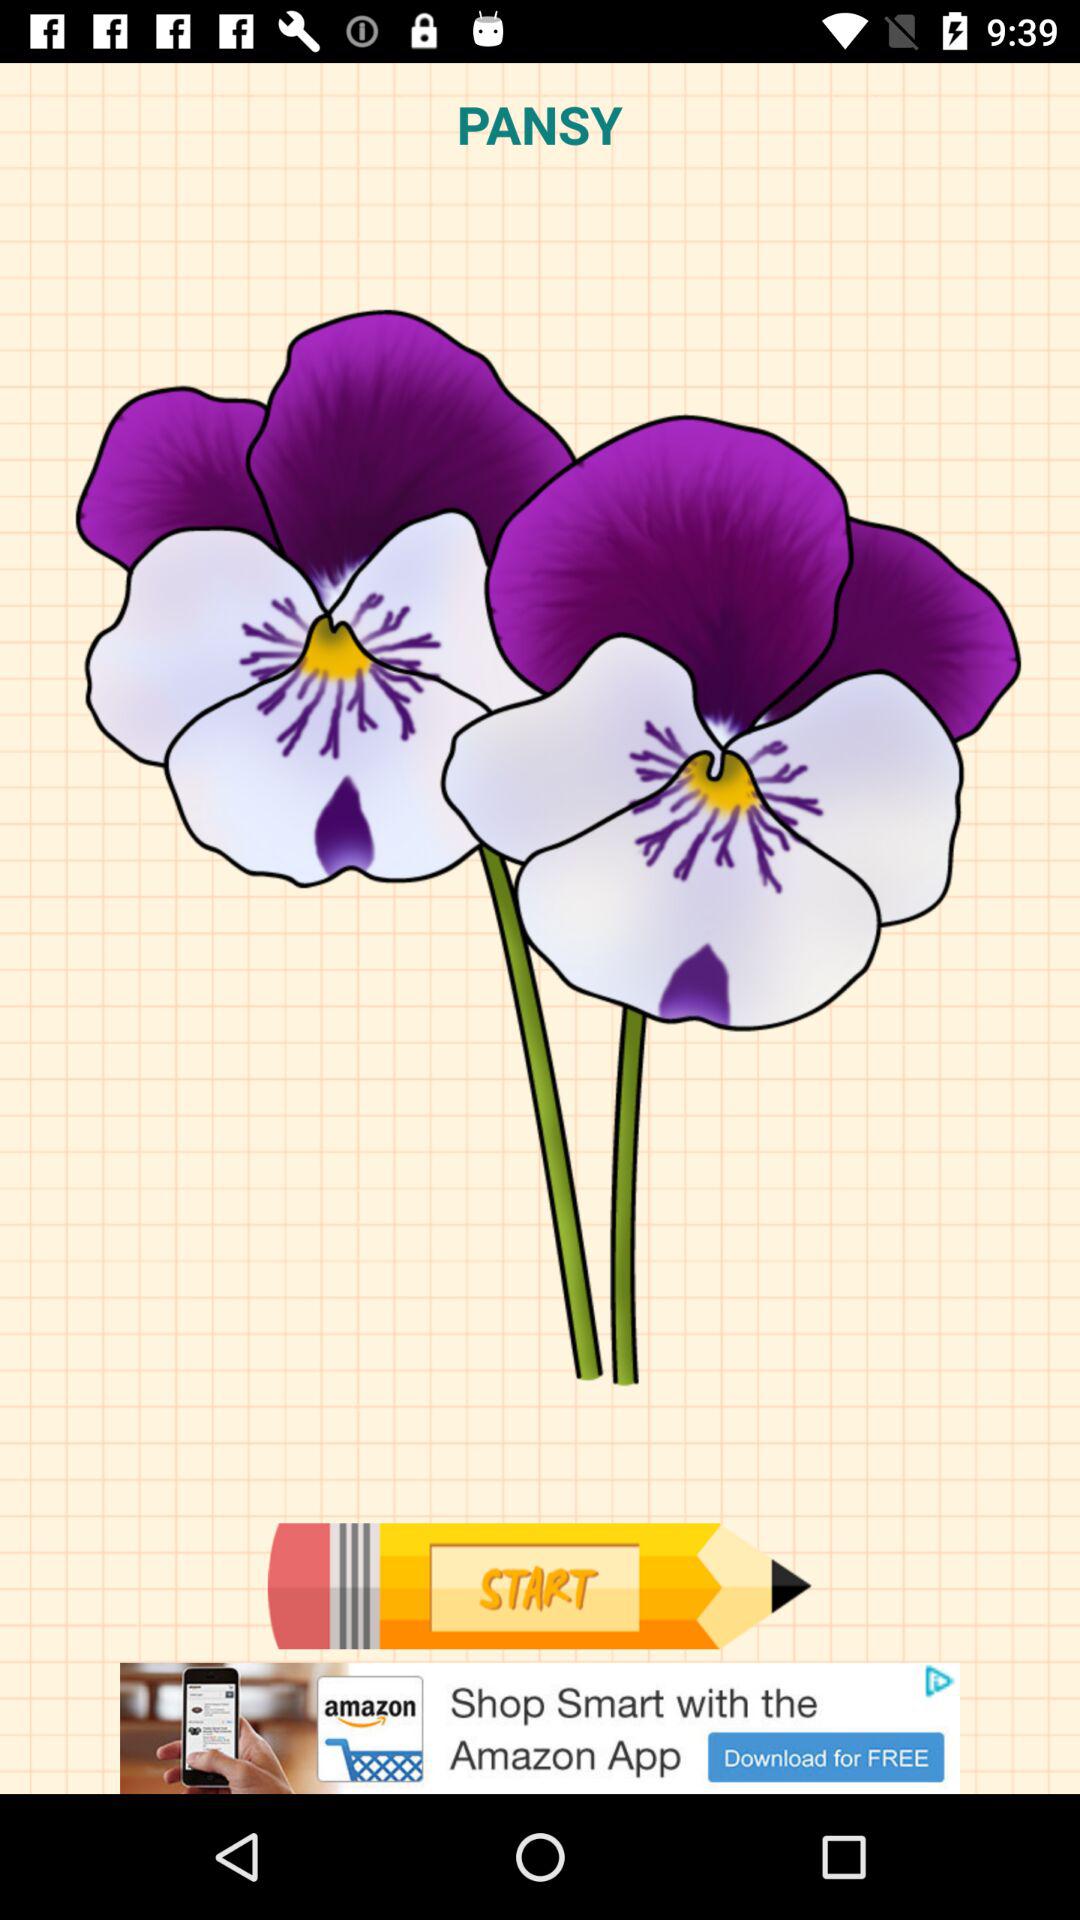 This screenshot has width=1080, height=1920. I want to click on start to draw, so click(539, 1586).